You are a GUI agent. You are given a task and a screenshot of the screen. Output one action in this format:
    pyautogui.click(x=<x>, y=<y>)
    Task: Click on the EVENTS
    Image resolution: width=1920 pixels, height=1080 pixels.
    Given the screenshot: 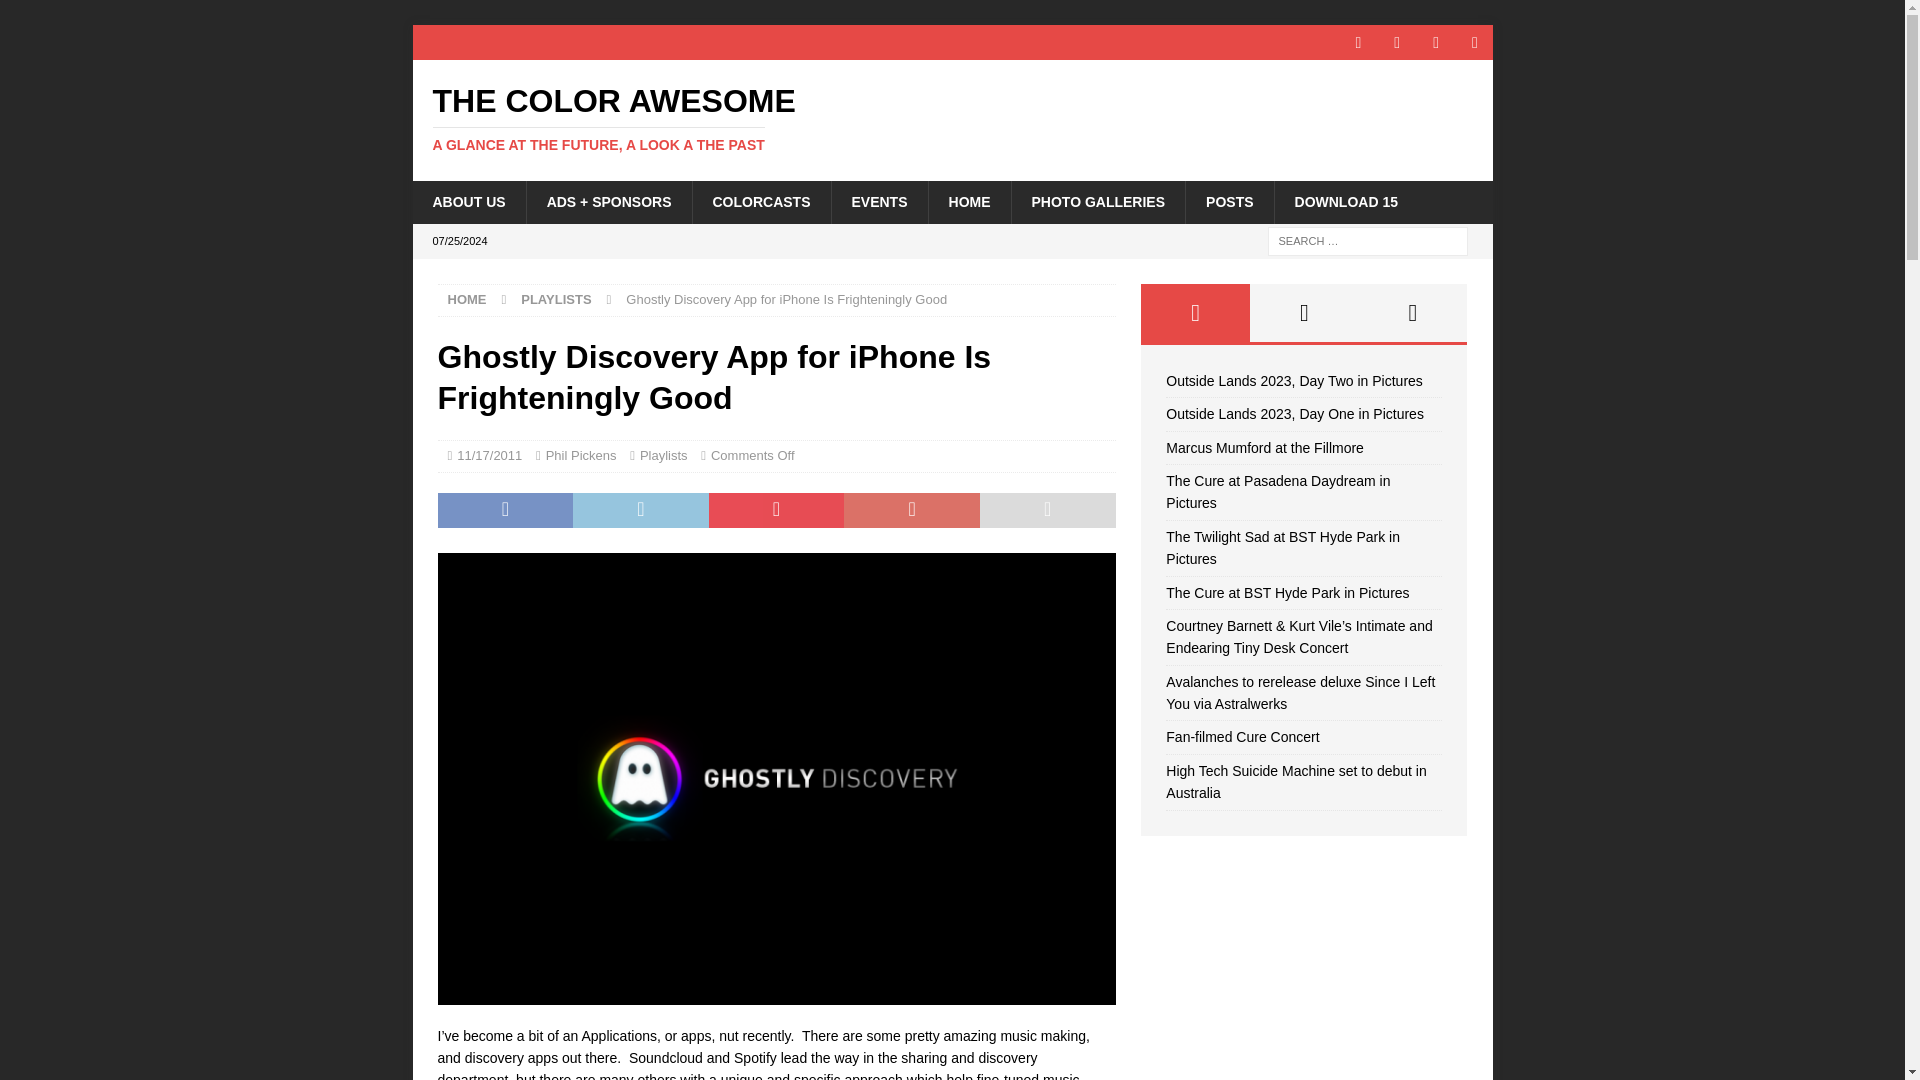 What is the action you would take?
    pyautogui.click(x=952, y=119)
    